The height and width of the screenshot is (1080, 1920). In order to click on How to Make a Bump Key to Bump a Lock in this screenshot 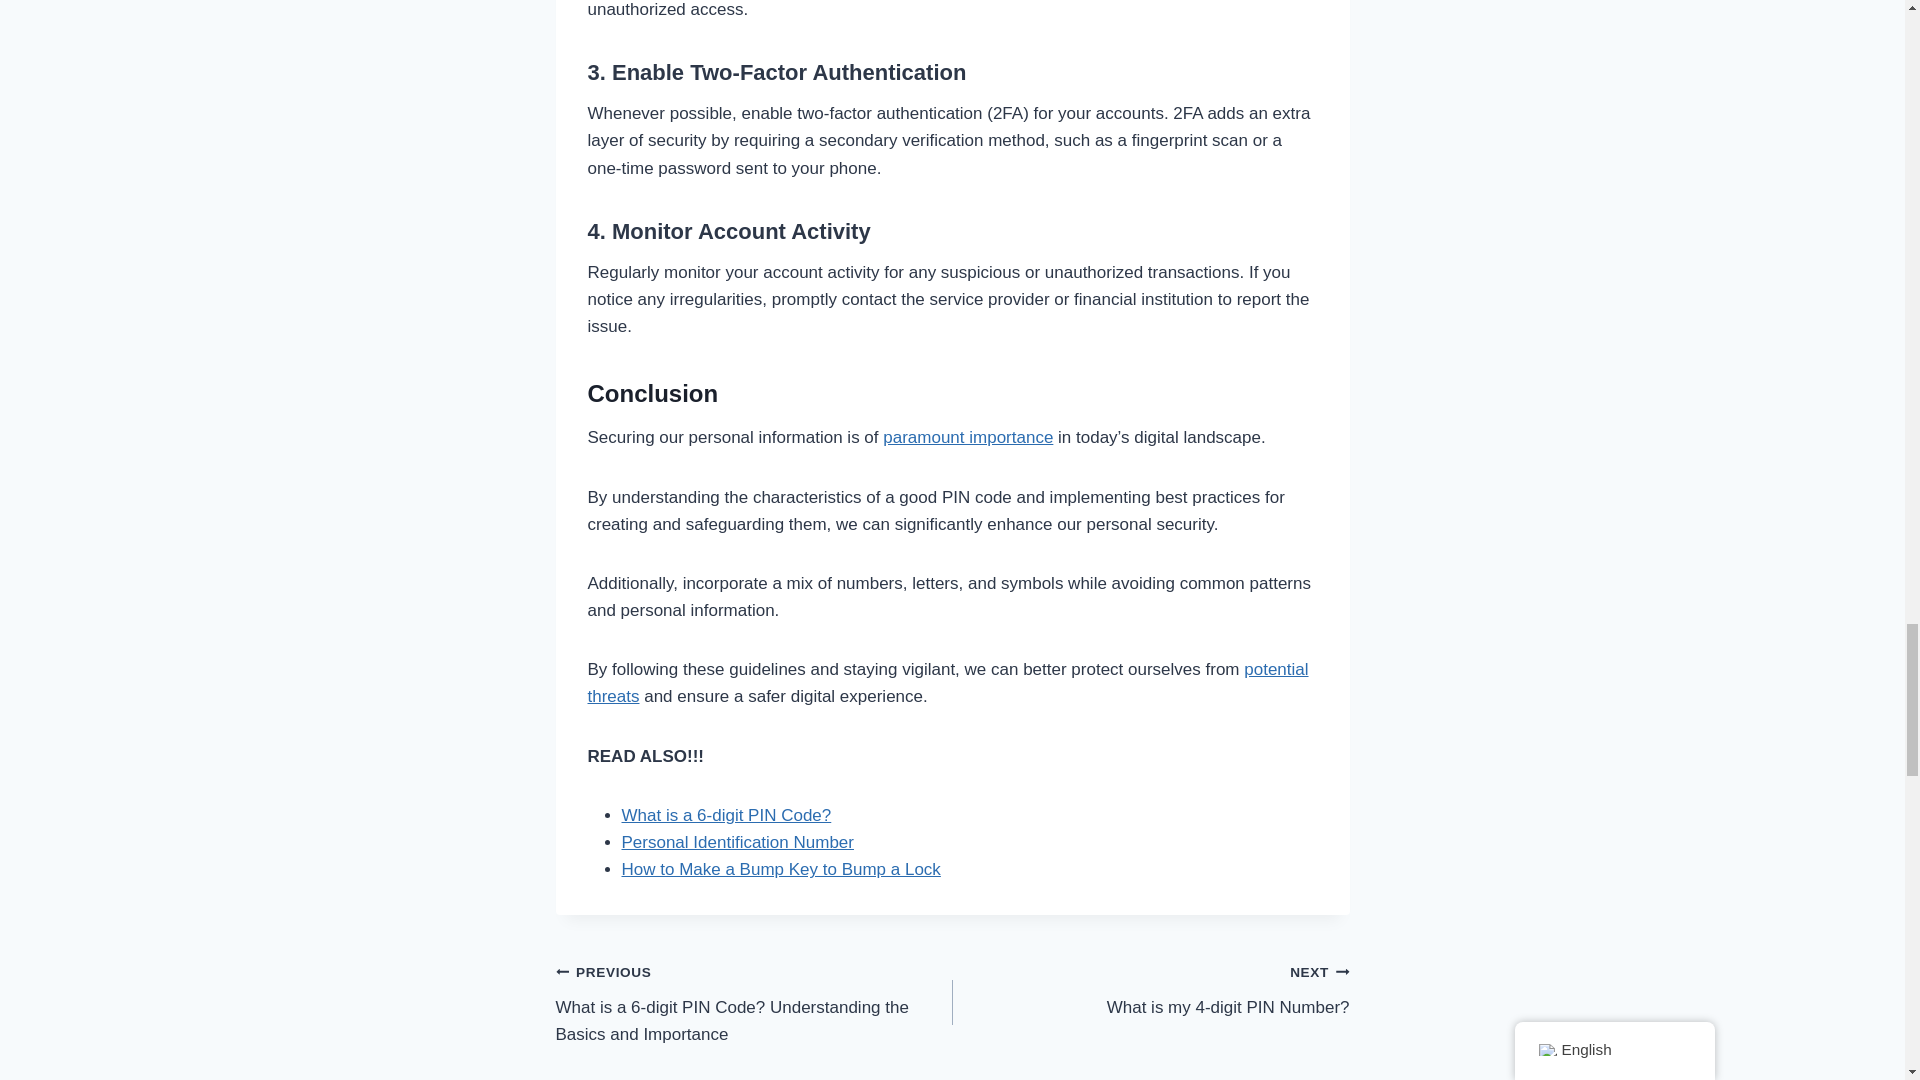, I will do `click(781, 869)`.